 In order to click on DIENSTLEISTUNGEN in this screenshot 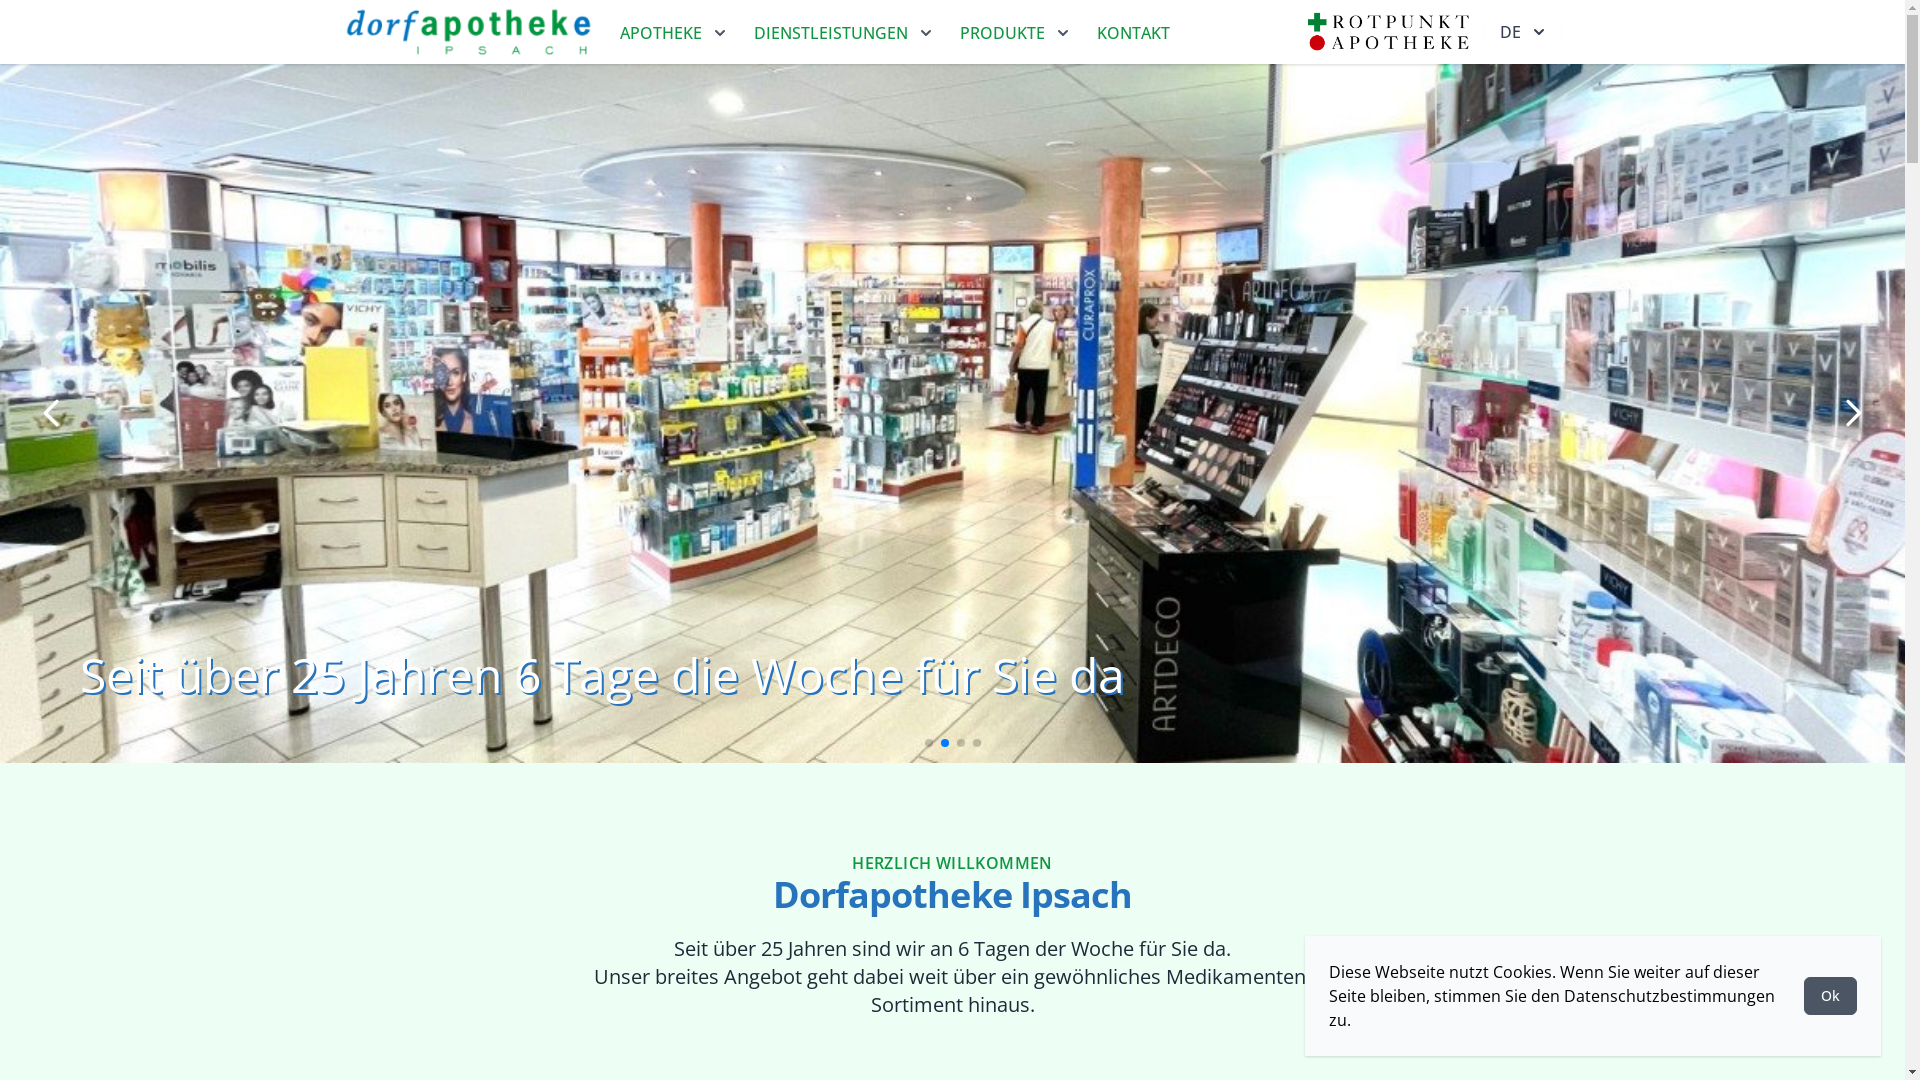, I will do `click(845, 33)`.